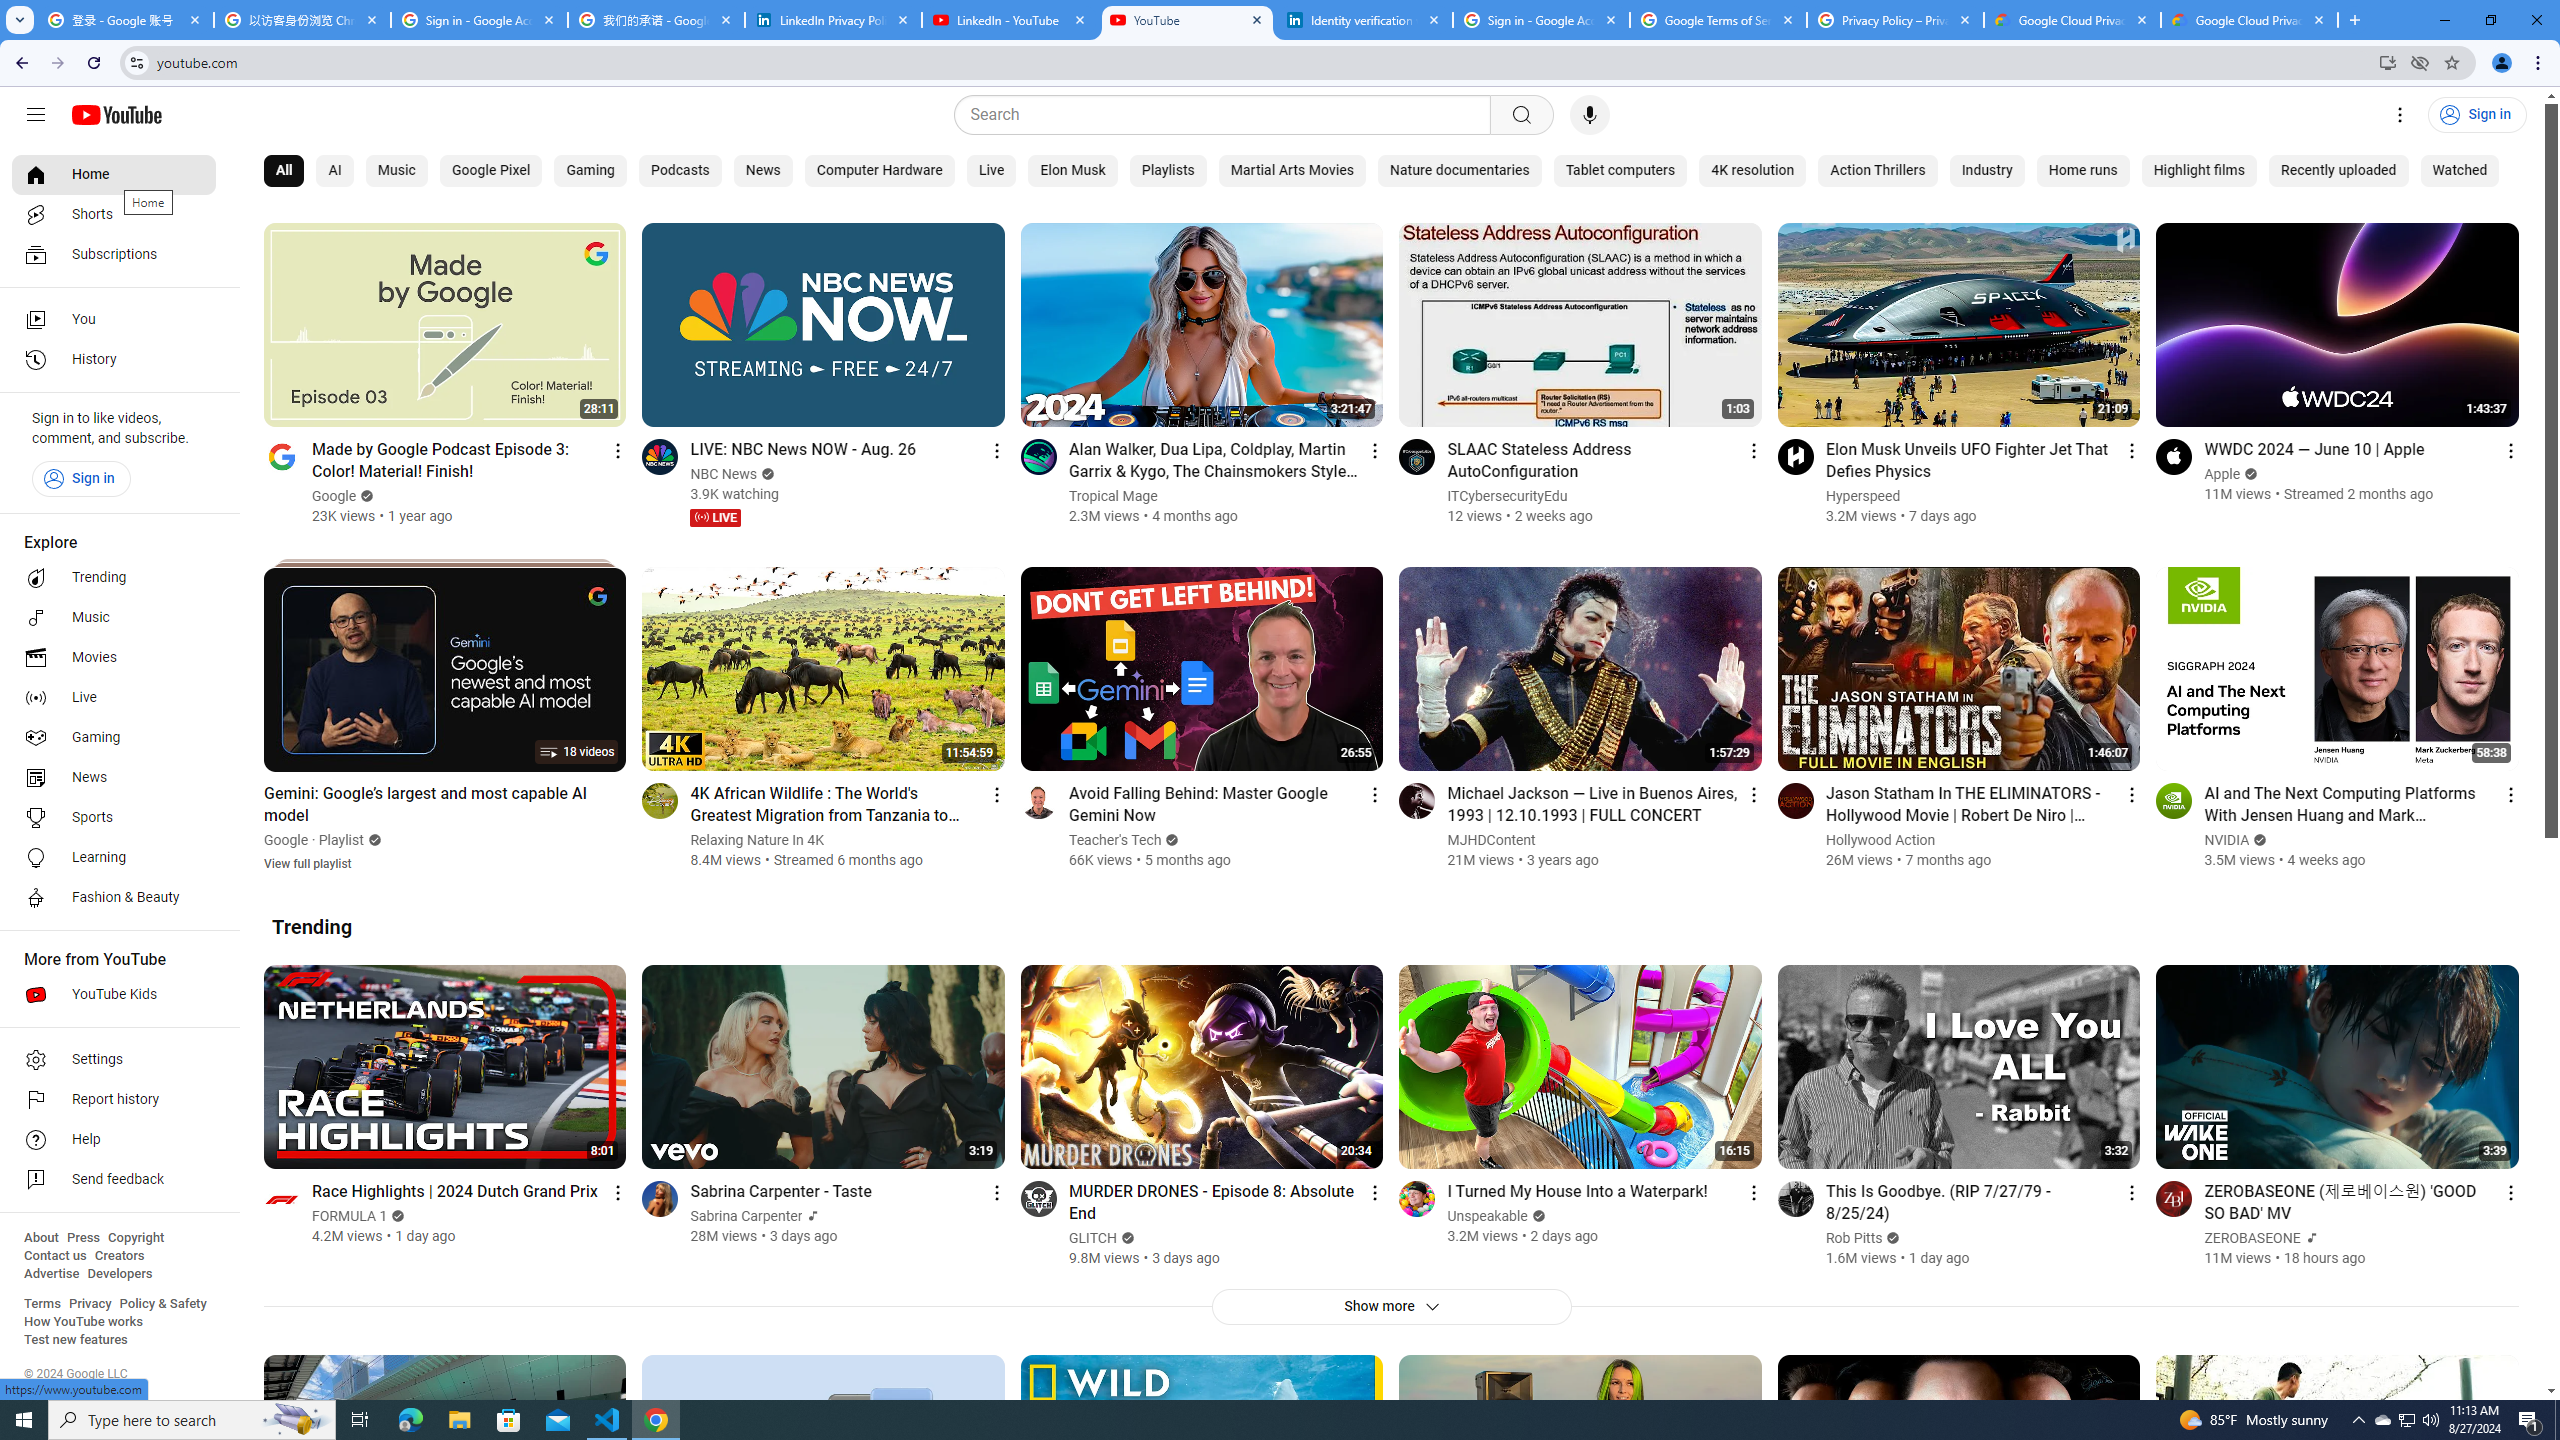 This screenshot has height=1440, width=2560. What do you see at coordinates (120, 1256) in the screenshot?
I see `Creators` at bounding box center [120, 1256].